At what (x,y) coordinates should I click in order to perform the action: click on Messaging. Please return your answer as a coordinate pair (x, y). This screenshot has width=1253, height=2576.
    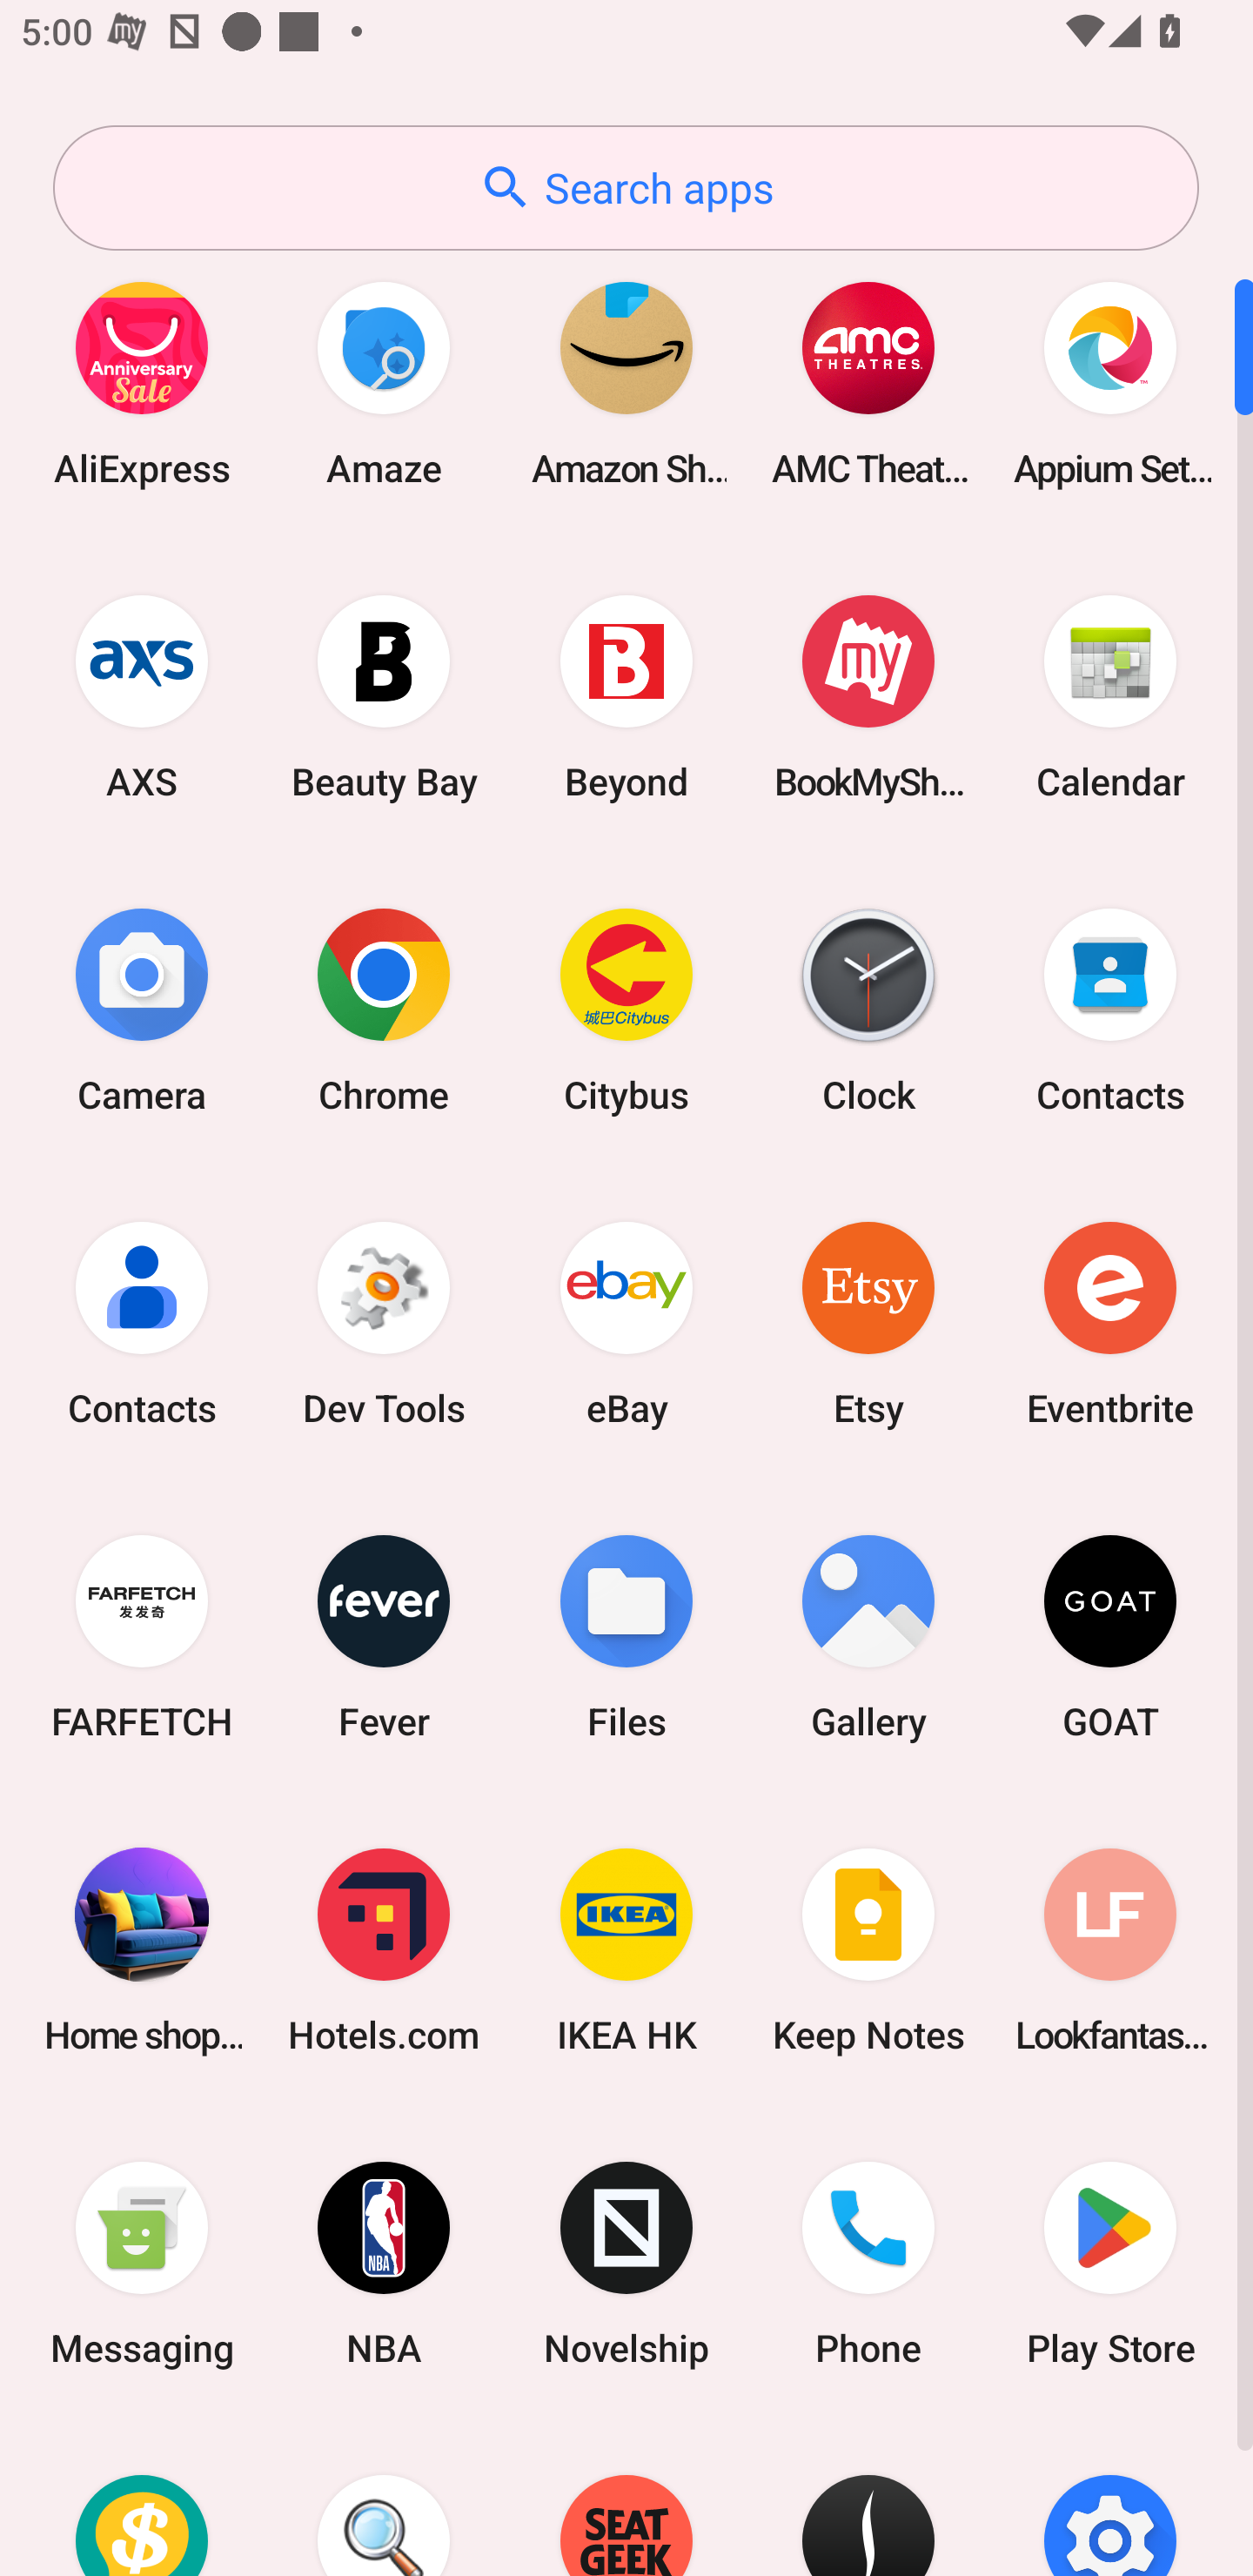
    Looking at the image, I should click on (142, 2264).